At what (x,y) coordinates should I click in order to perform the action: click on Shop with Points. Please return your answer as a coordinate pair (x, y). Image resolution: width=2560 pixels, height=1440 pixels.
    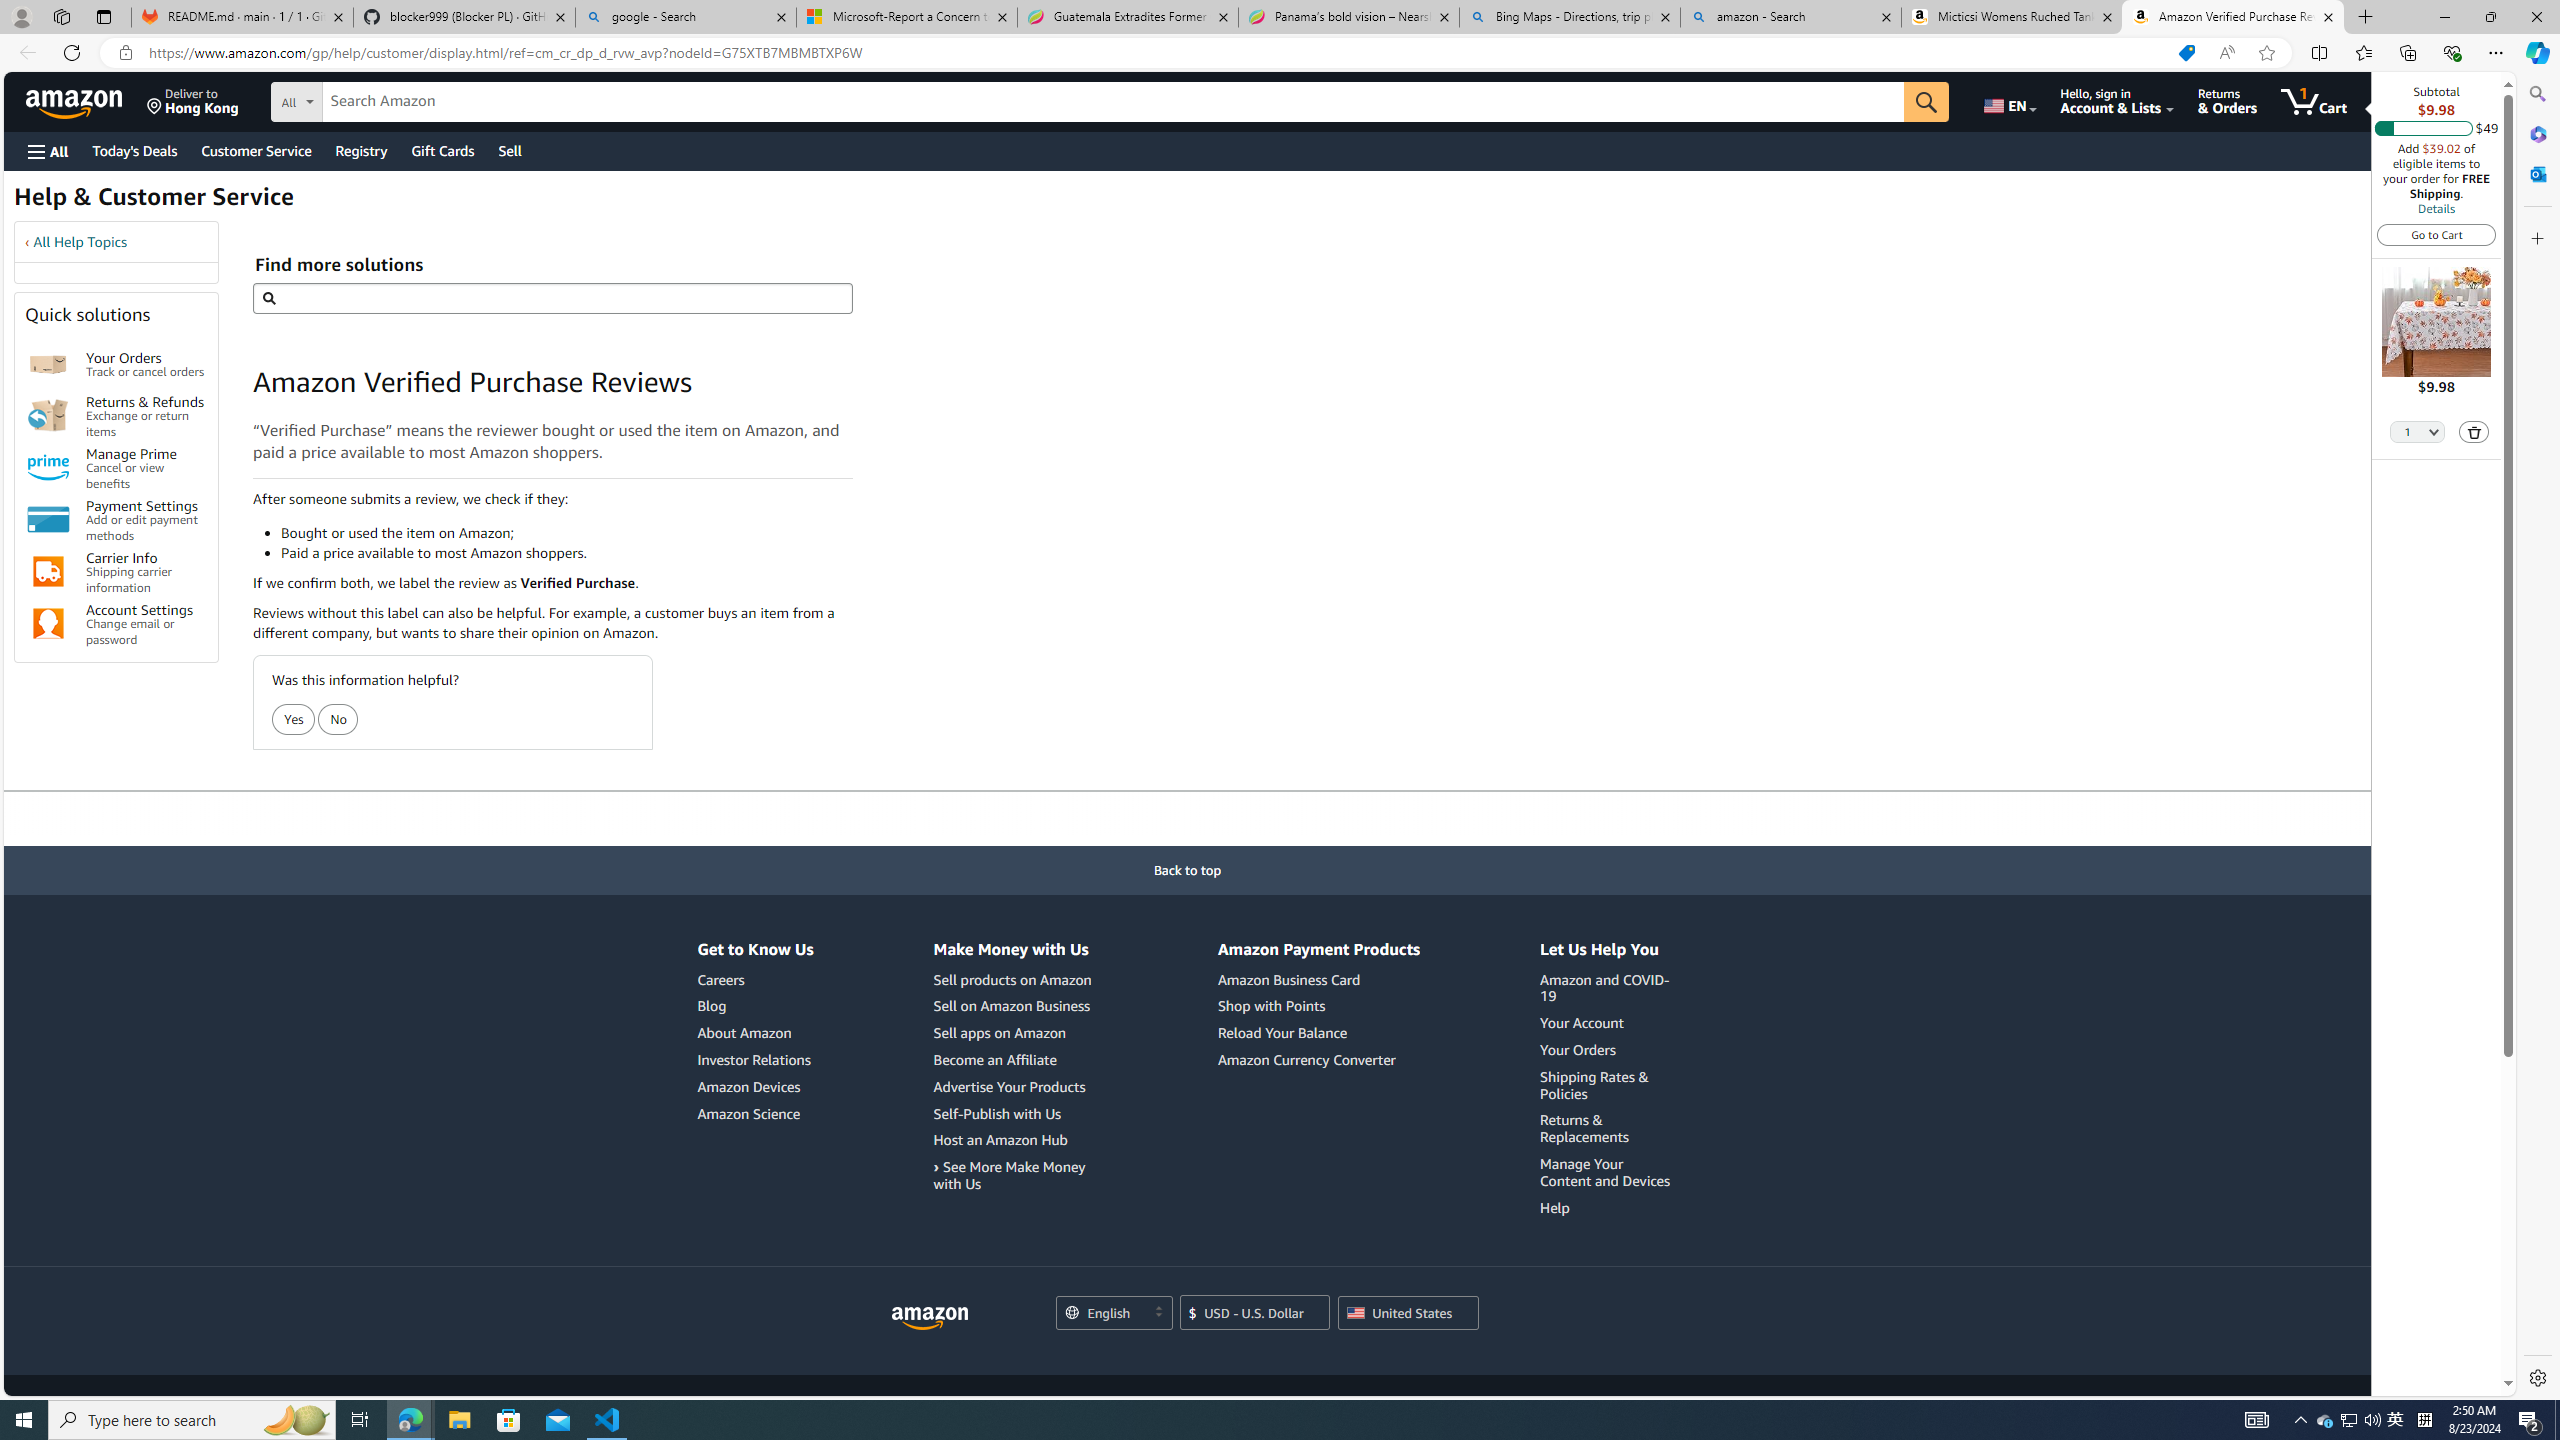
    Looking at the image, I should click on (1318, 1006).